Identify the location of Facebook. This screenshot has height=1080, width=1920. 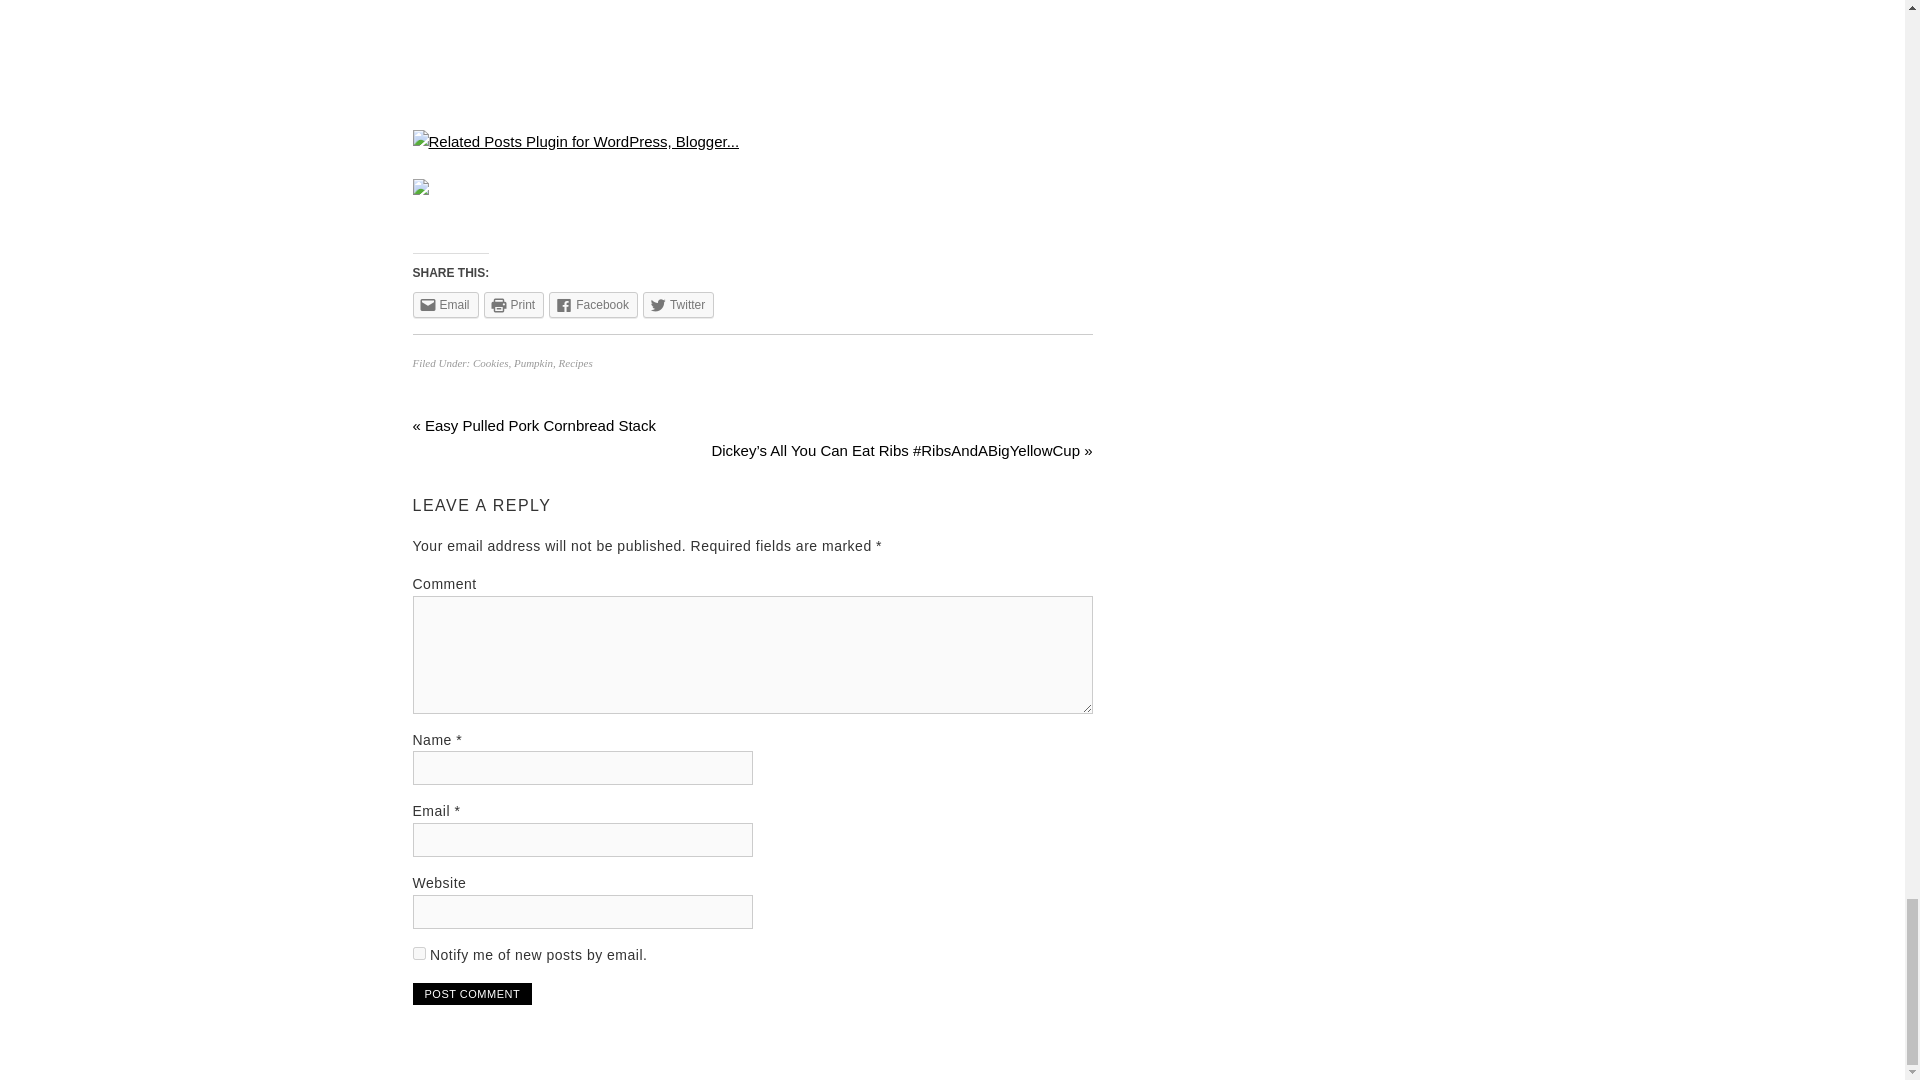
(593, 304).